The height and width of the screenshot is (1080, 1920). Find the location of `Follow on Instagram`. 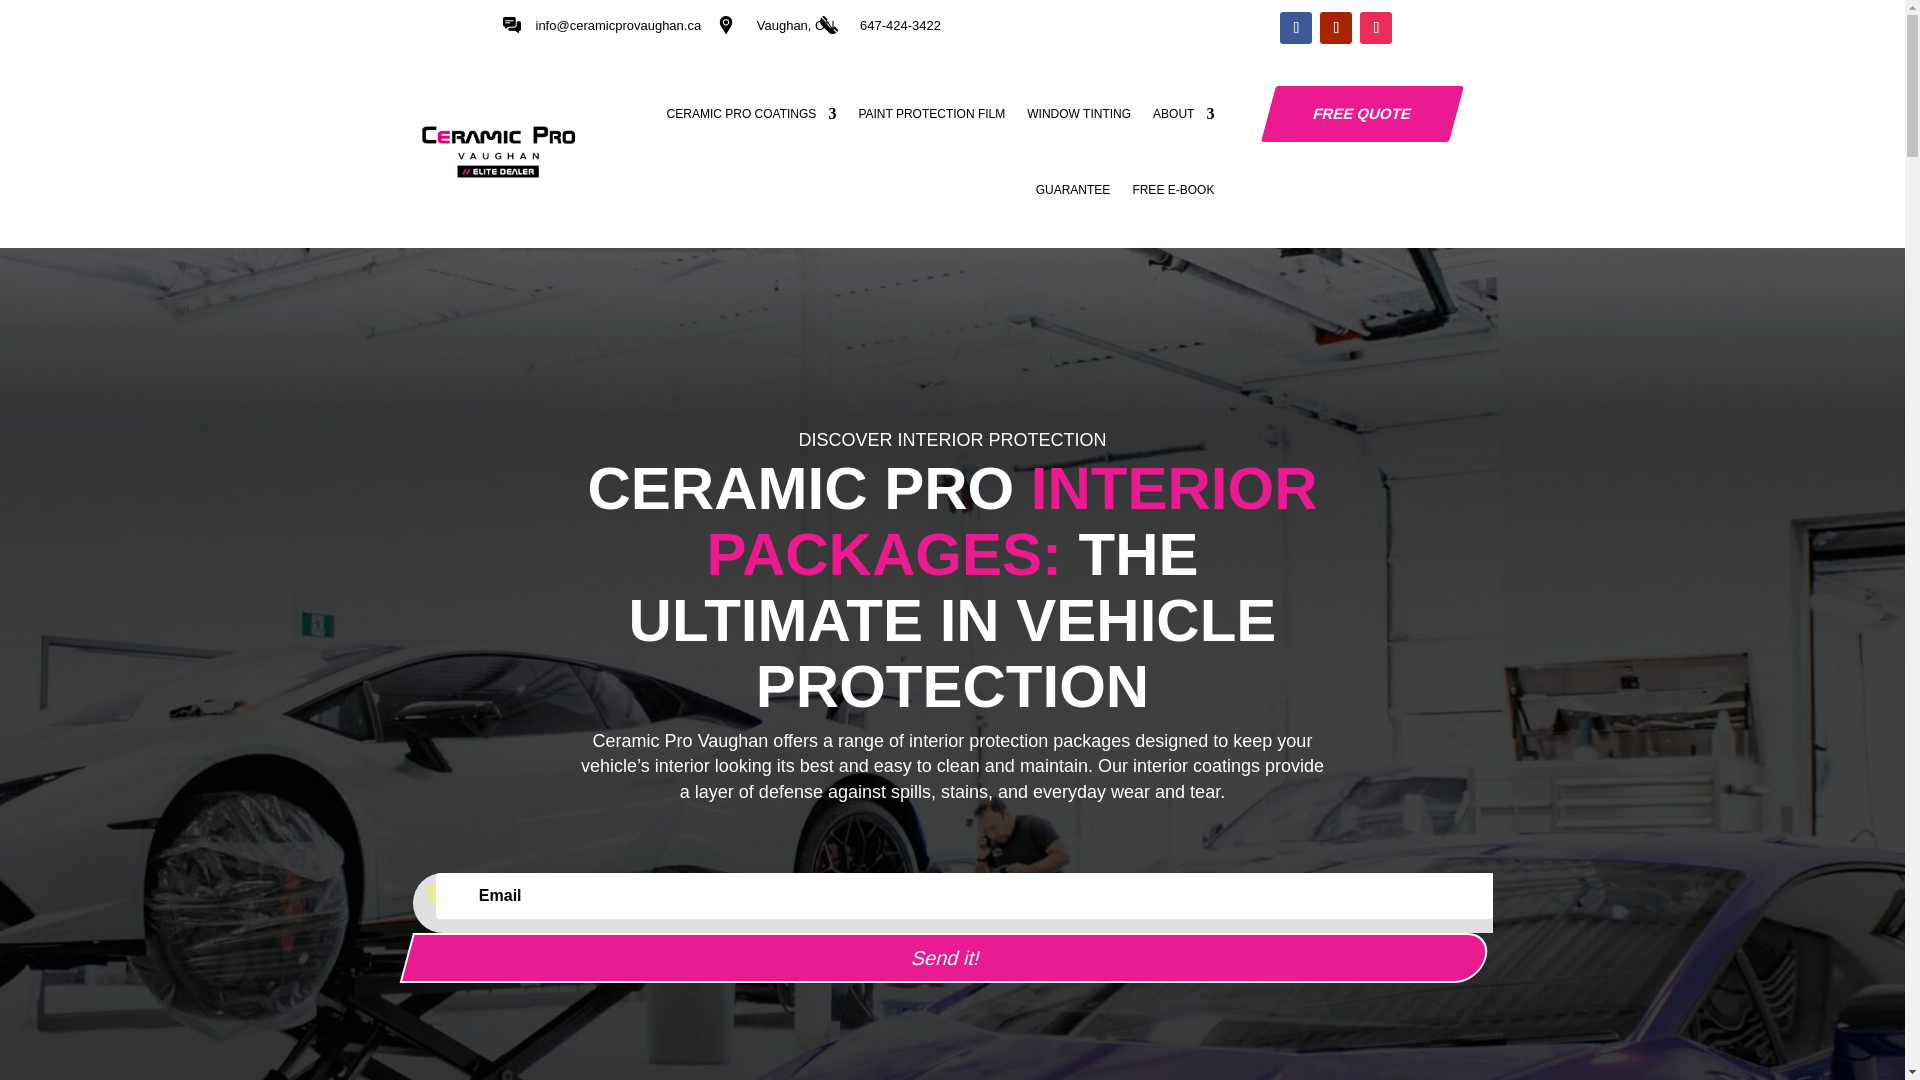

Follow on Instagram is located at coordinates (1376, 28).